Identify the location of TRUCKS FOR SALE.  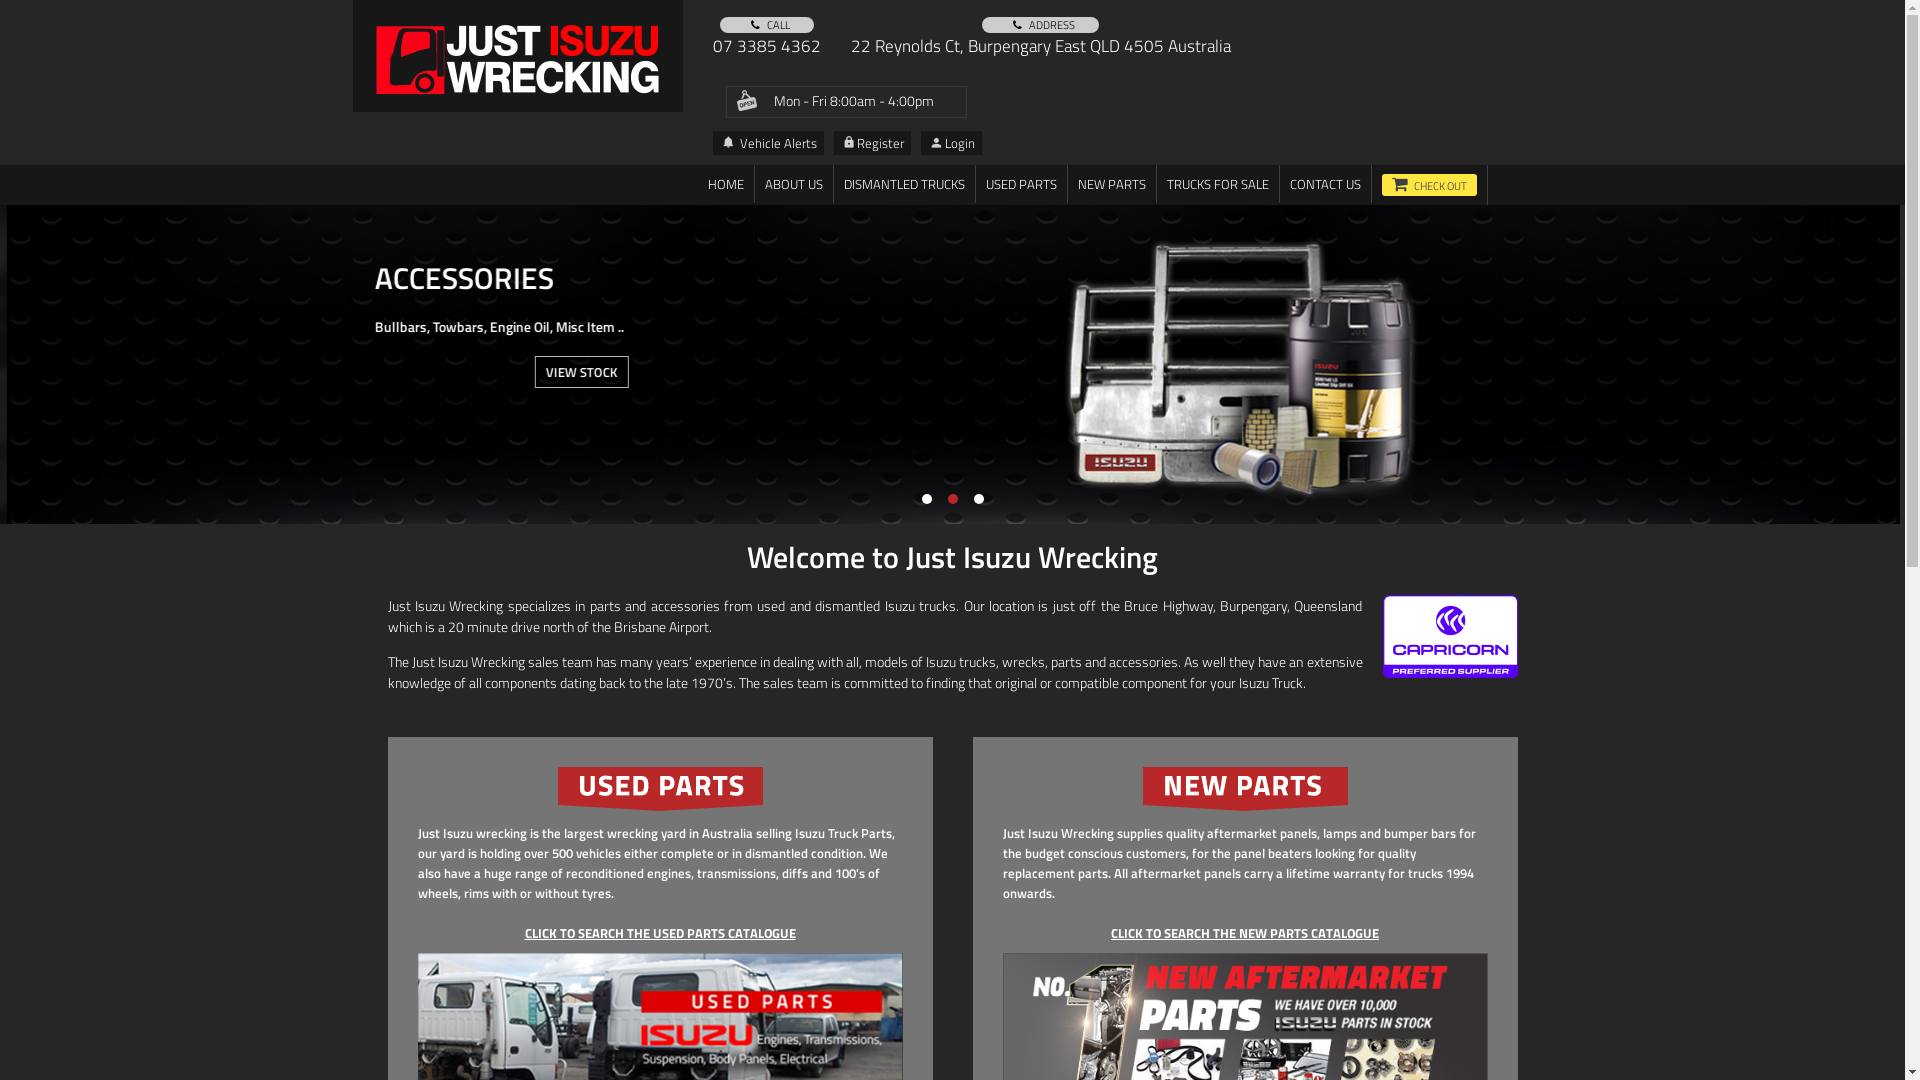
(1217, 184).